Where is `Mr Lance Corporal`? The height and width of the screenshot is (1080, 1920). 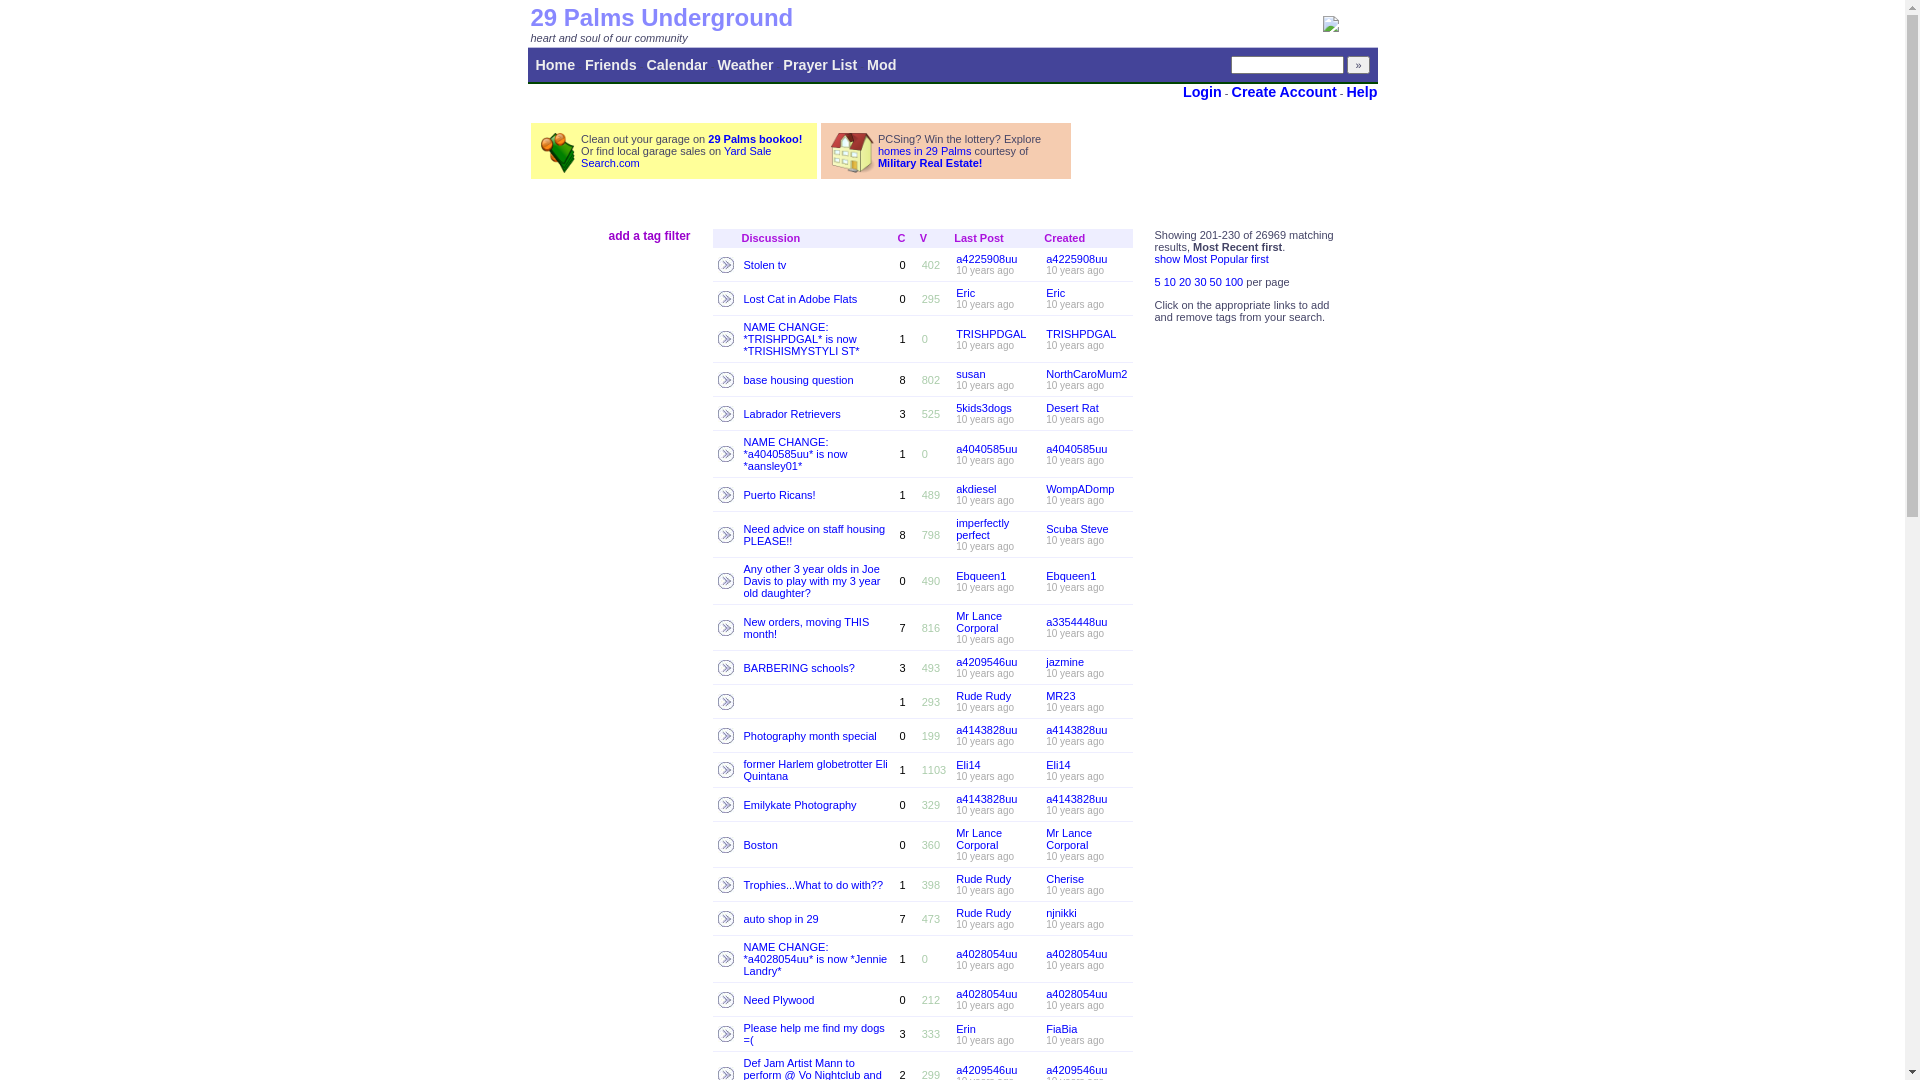 Mr Lance Corporal is located at coordinates (979, 839).